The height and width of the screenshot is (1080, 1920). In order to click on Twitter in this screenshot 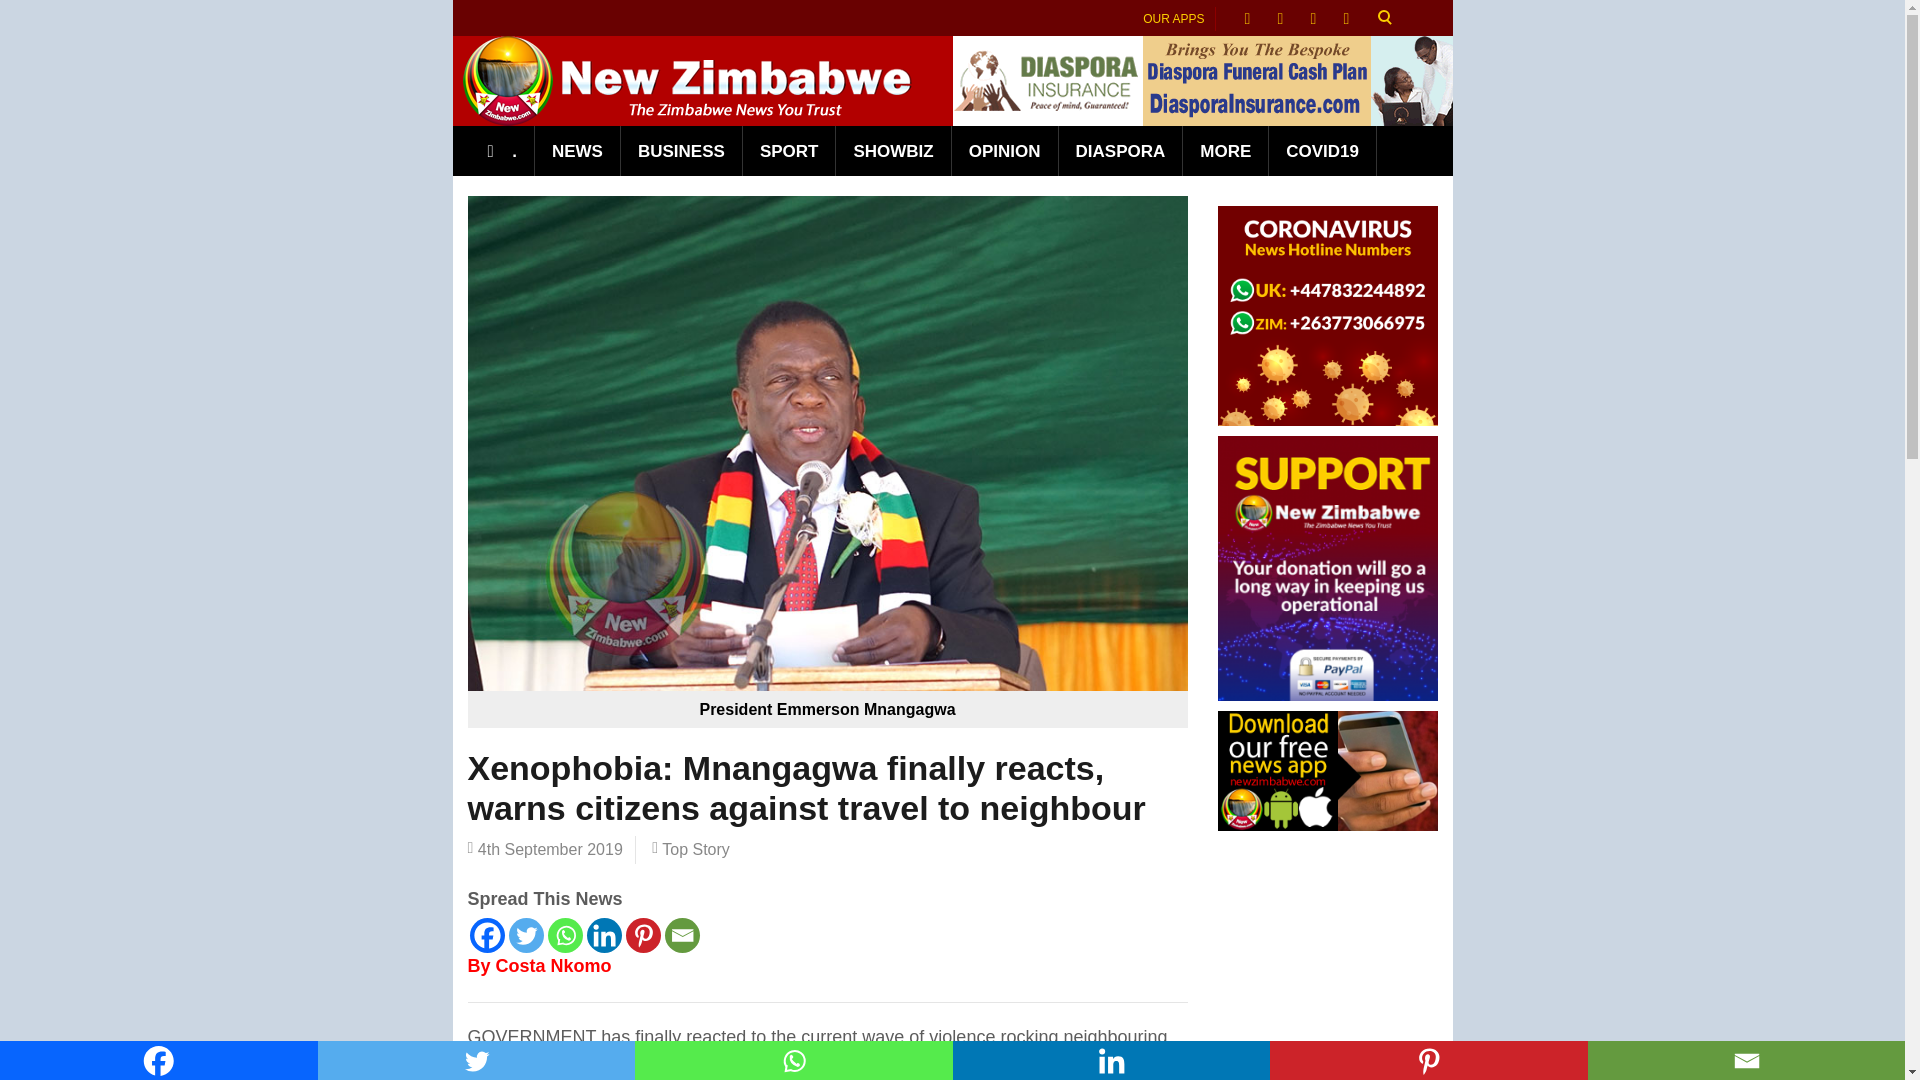, I will do `click(476, 1060)`.